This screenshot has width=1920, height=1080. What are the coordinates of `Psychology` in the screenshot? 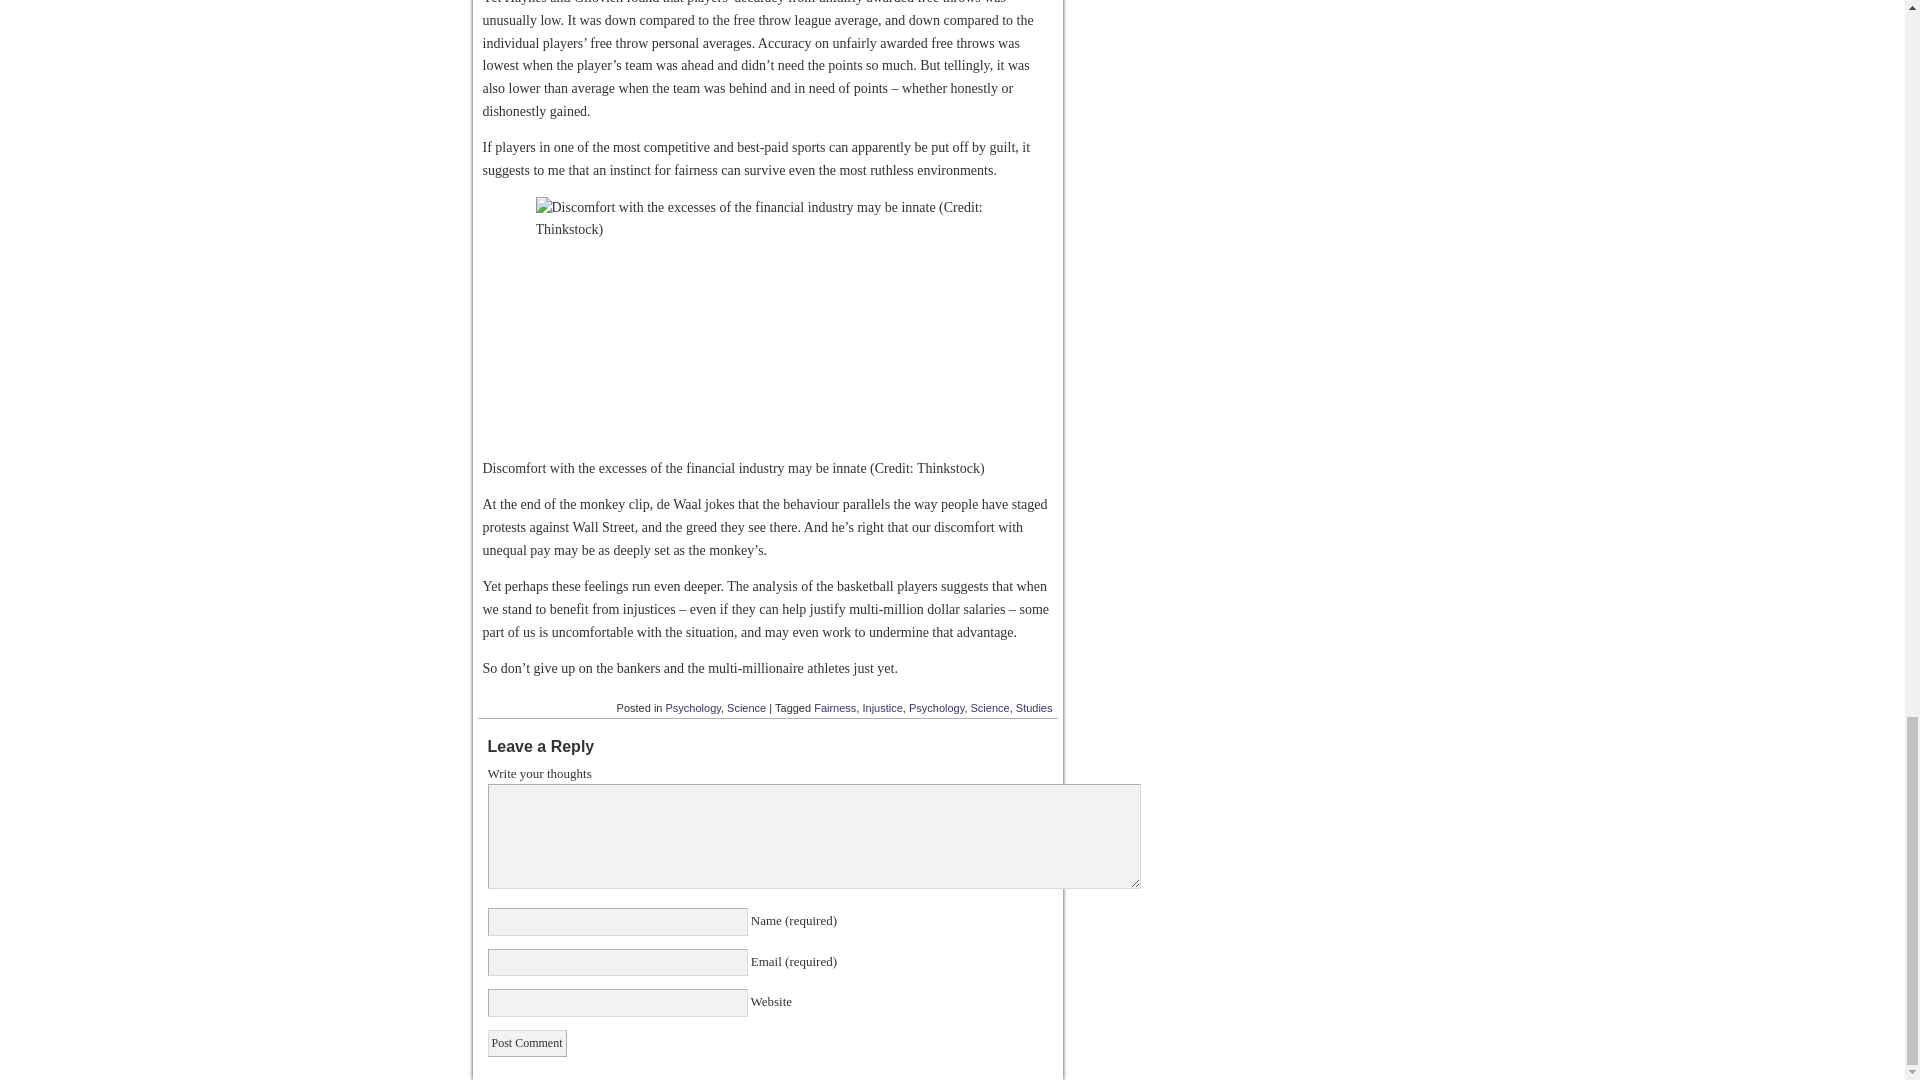 It's located at (694, 708).